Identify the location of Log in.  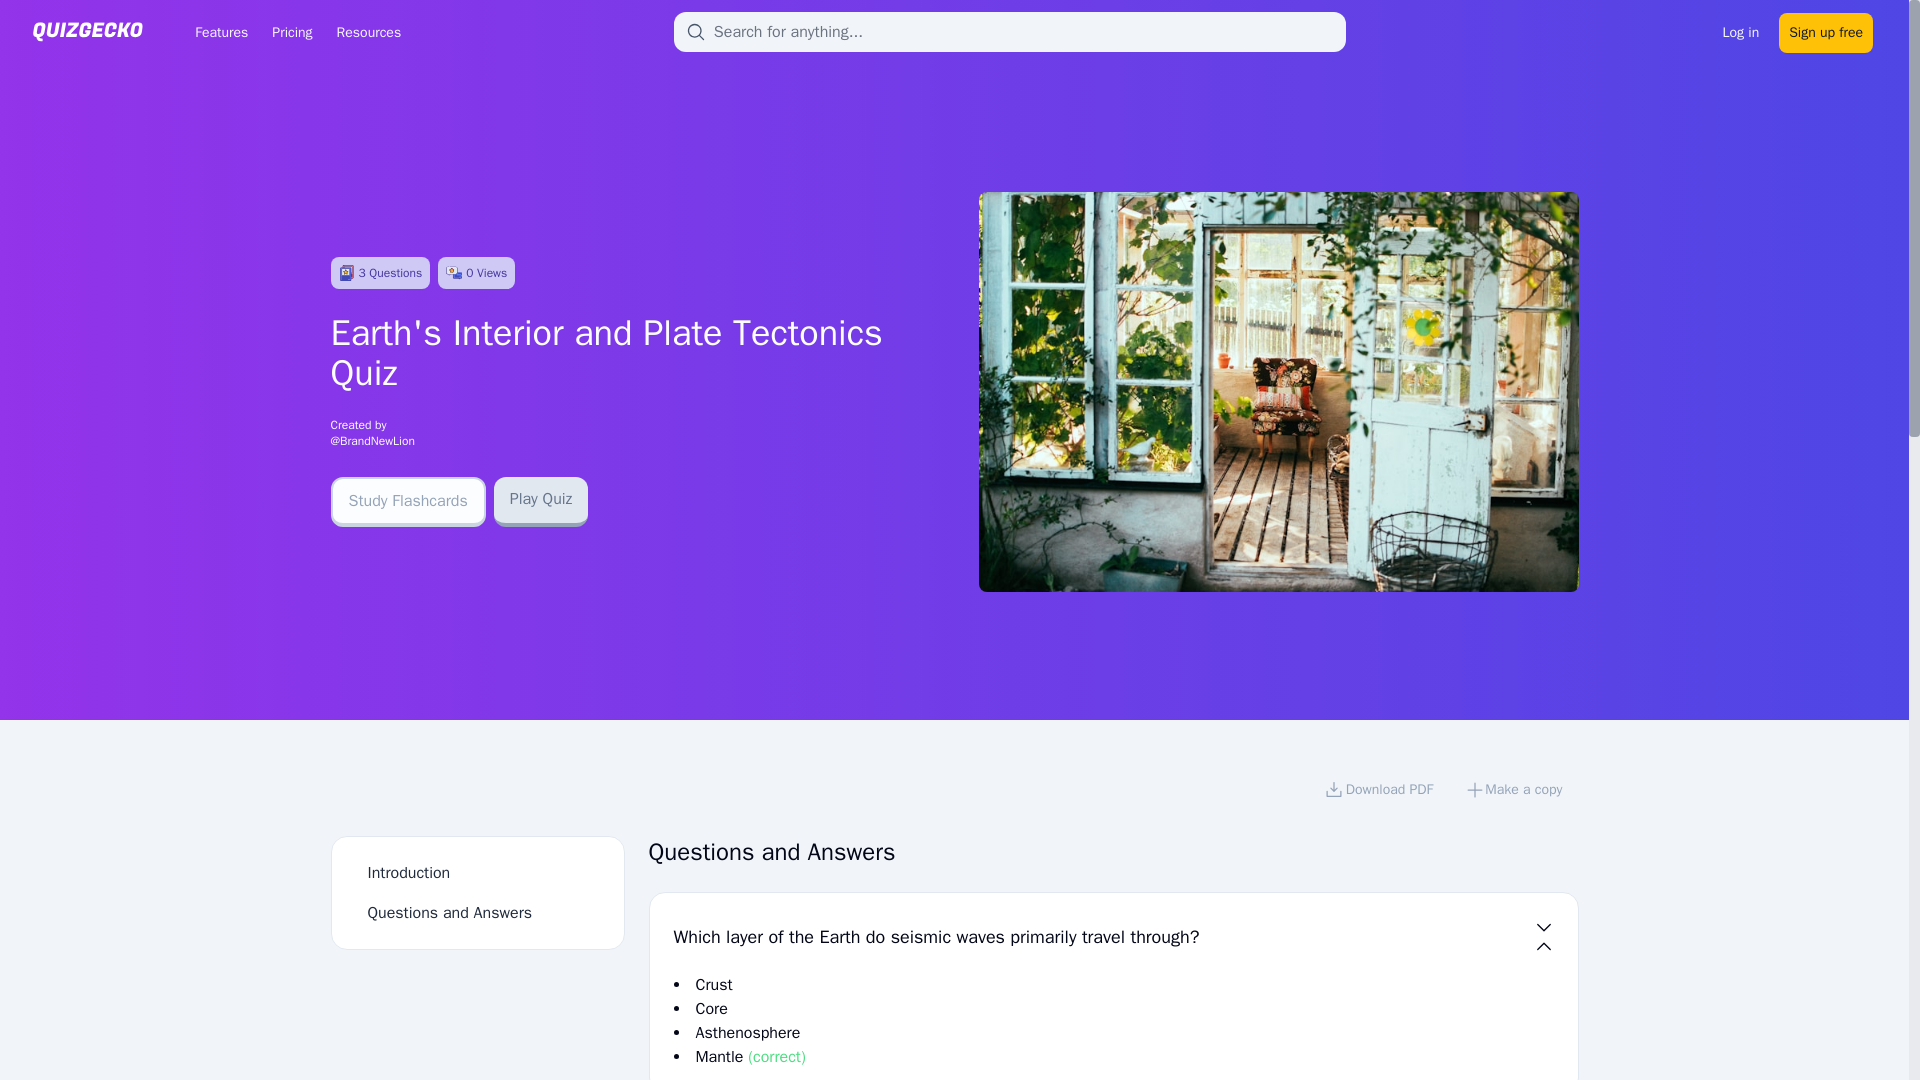
(1741, 30).